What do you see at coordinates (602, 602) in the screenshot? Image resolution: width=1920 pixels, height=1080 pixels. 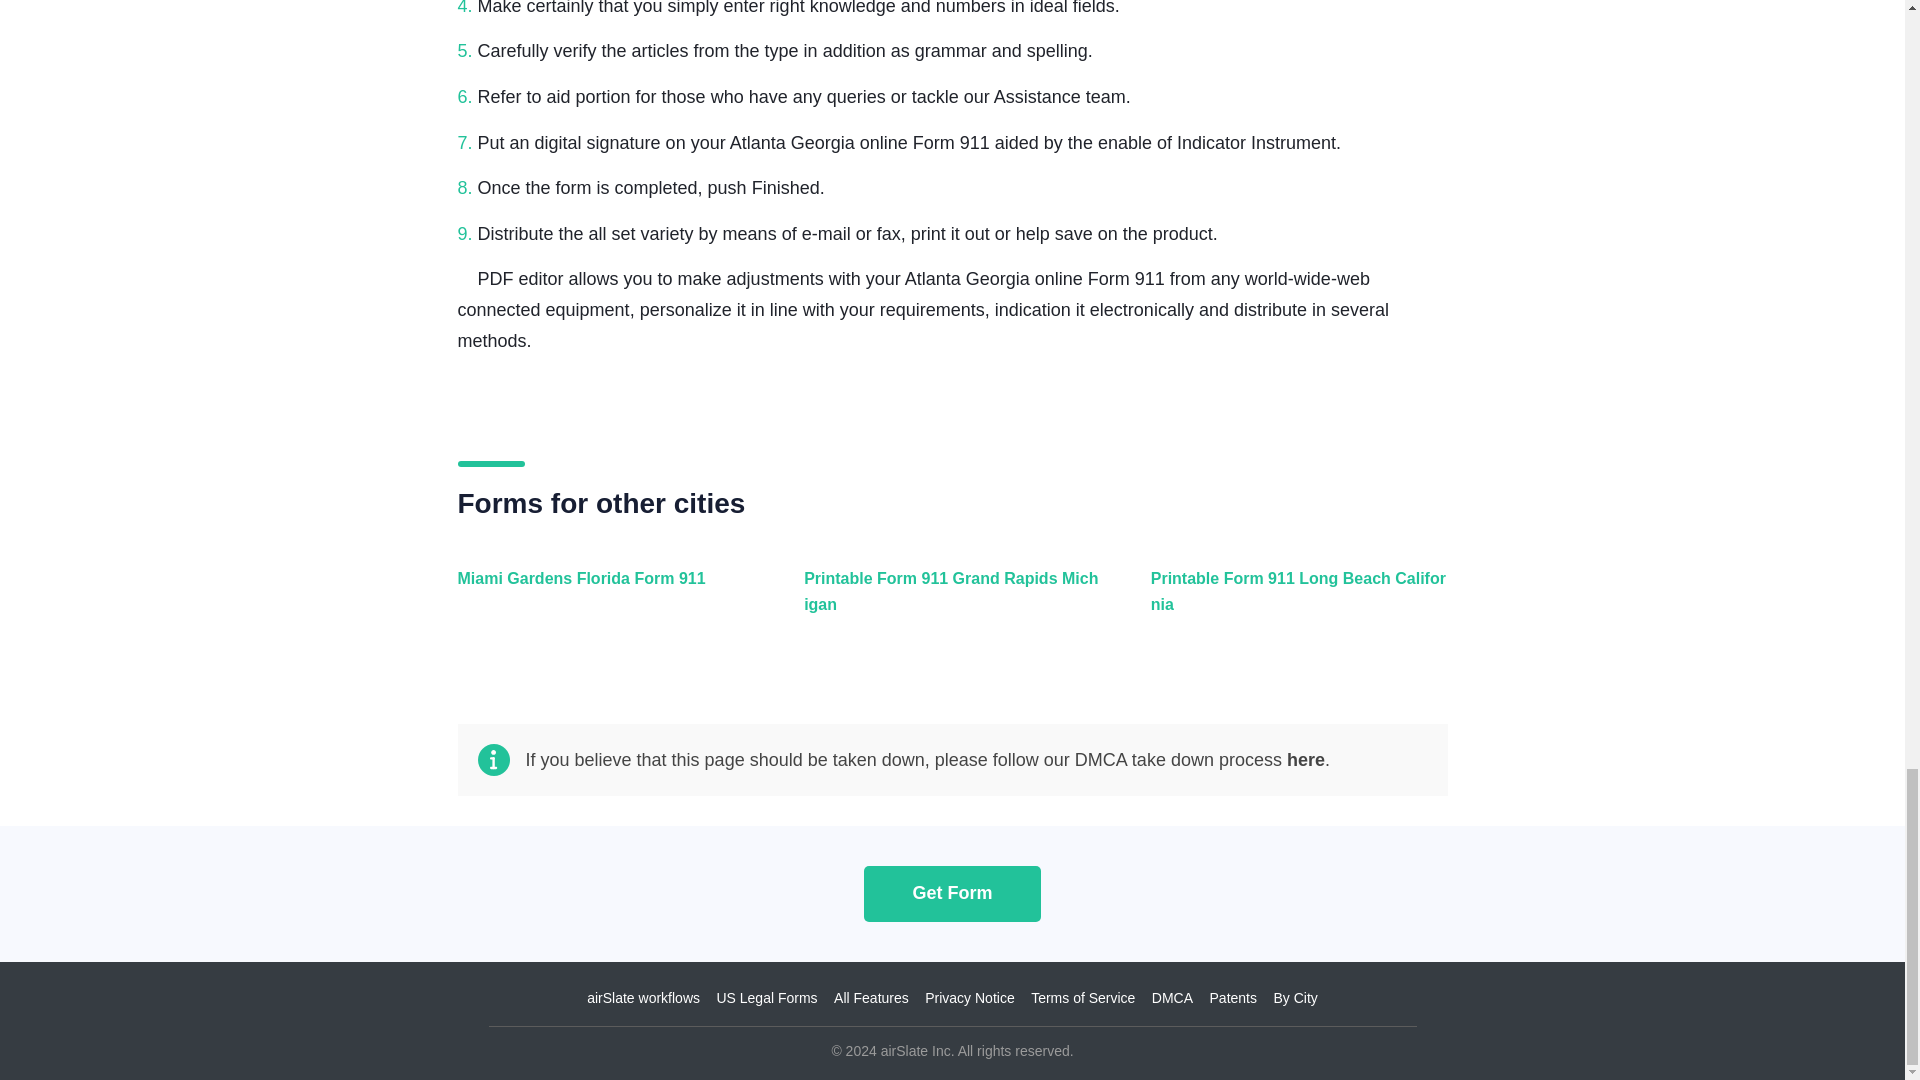 I see `Miami Gardens Florida Form 911` at bounding box center [602, 602].